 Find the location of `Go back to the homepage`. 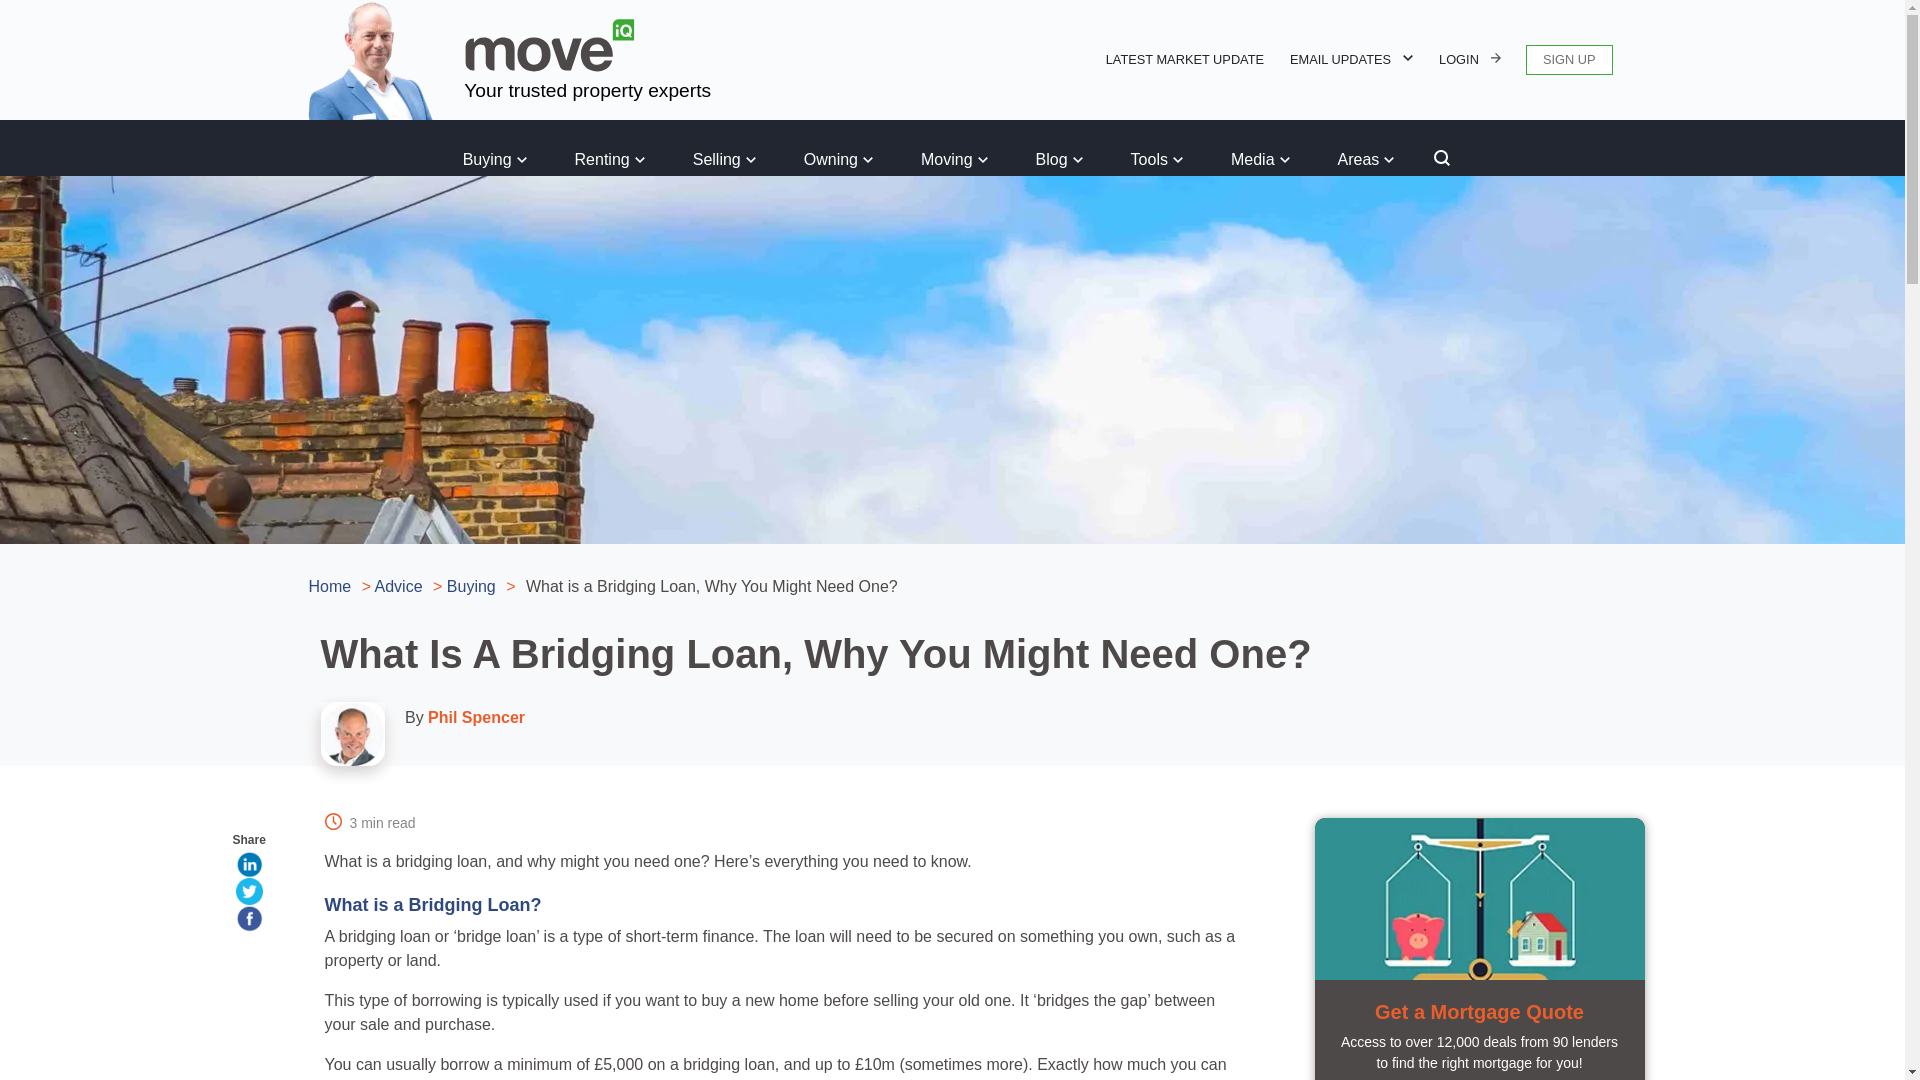

Go back to the homepage is located at coordinates (550, 46).